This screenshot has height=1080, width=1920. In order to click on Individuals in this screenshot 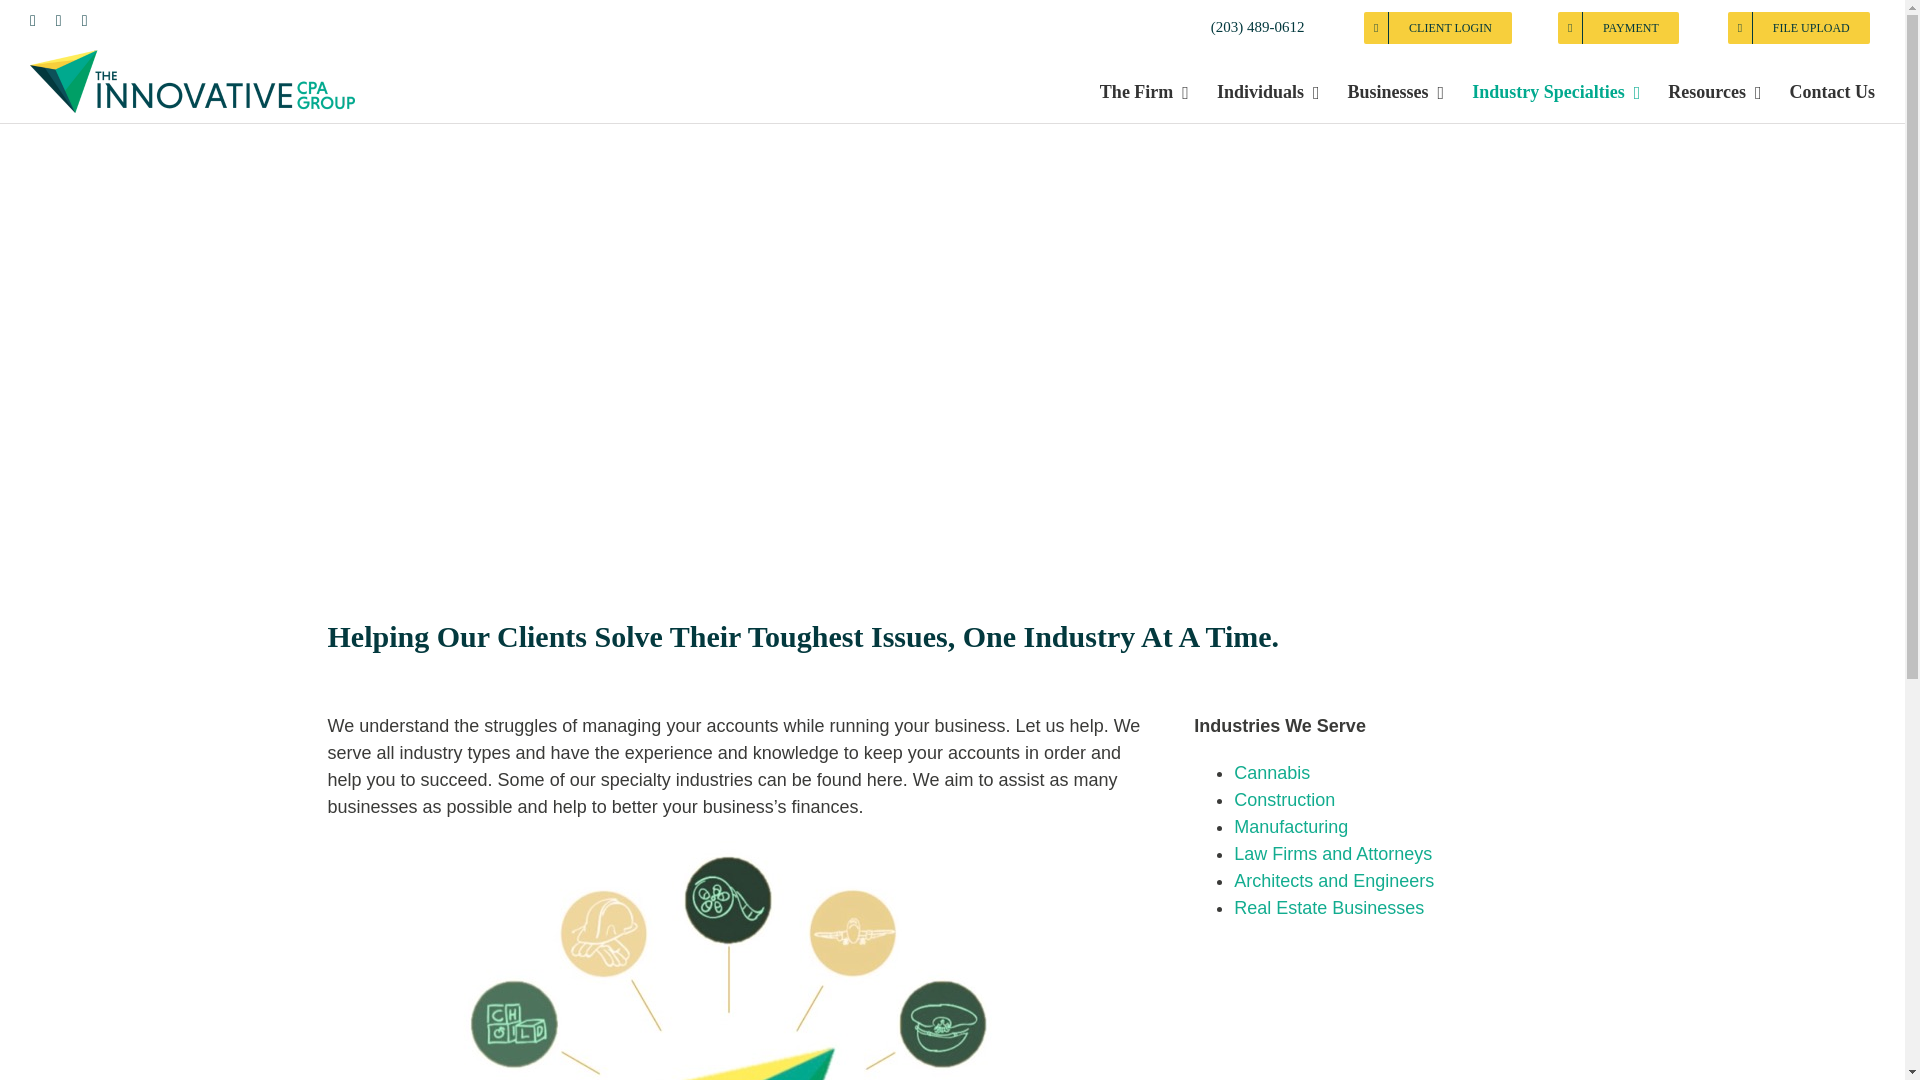, I will do `click(1268, 92)`.